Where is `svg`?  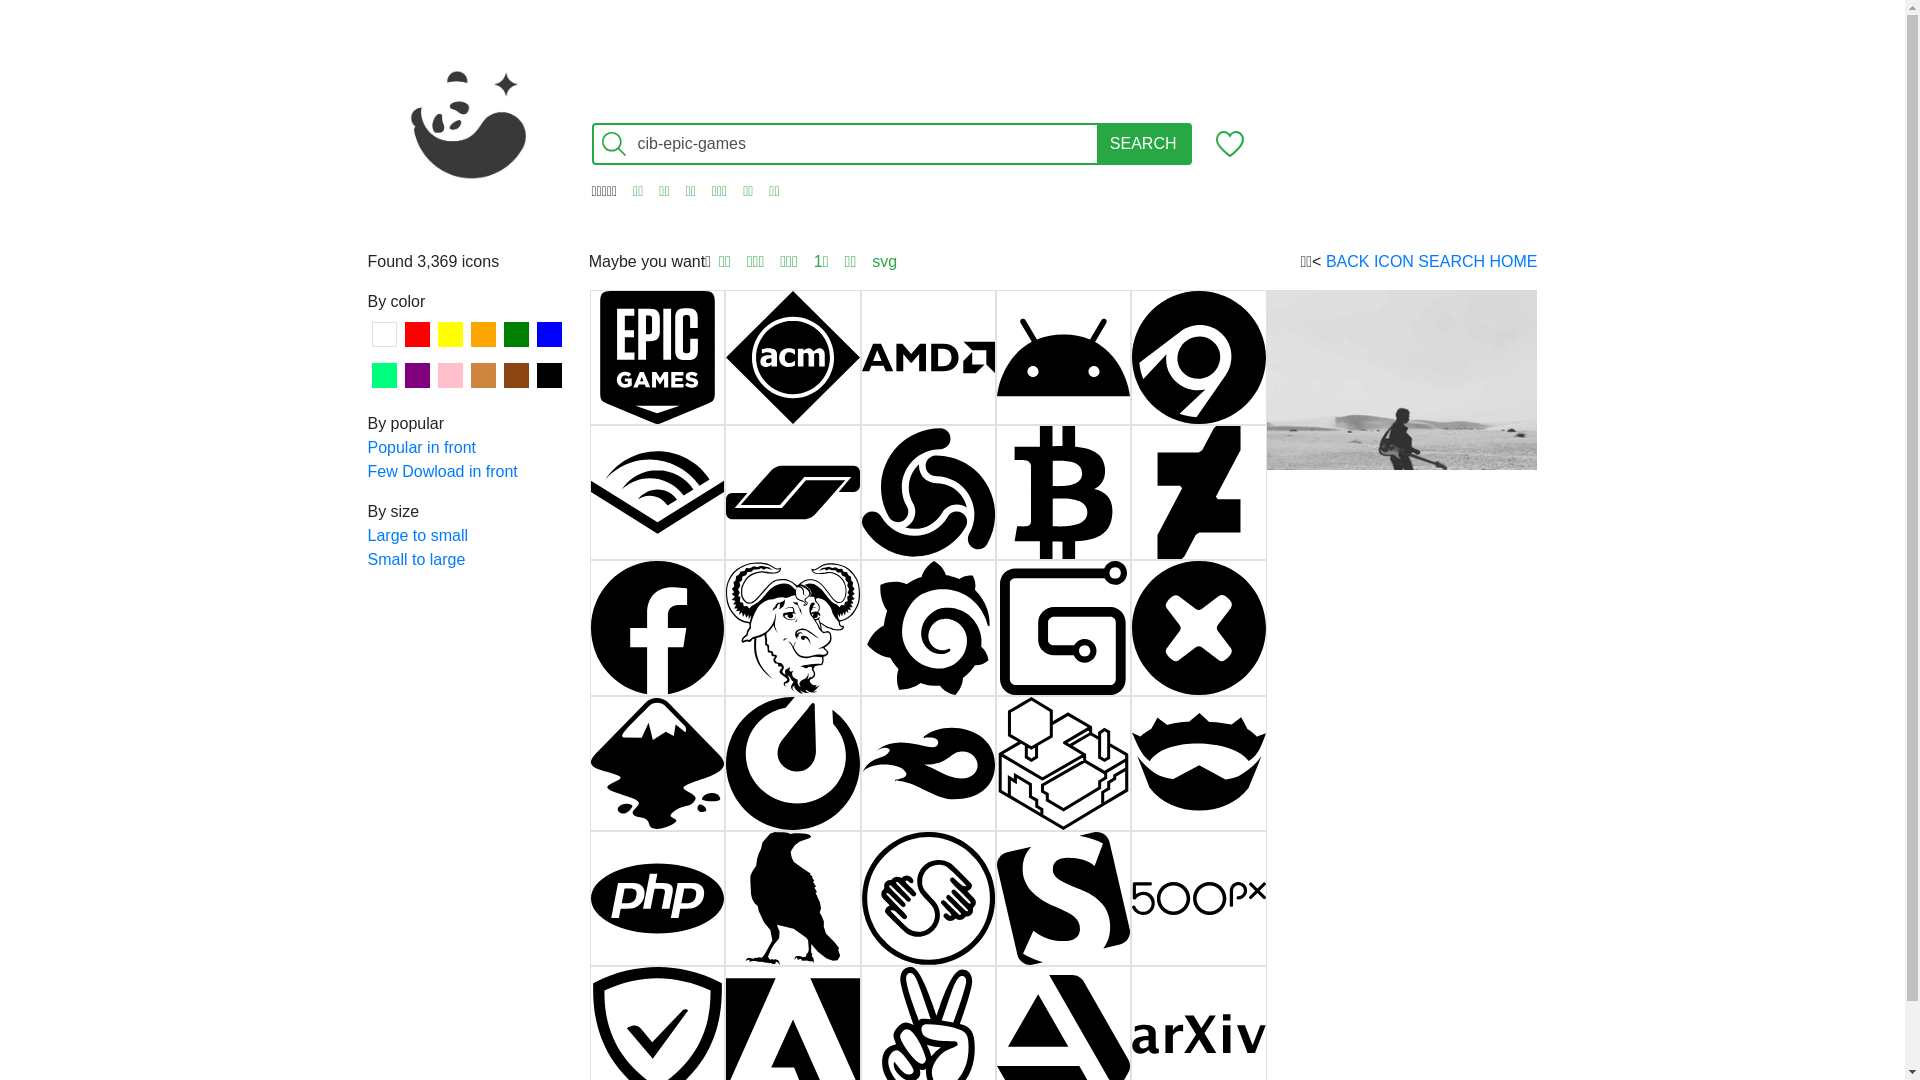 svg is located at coordinates (884, 262).